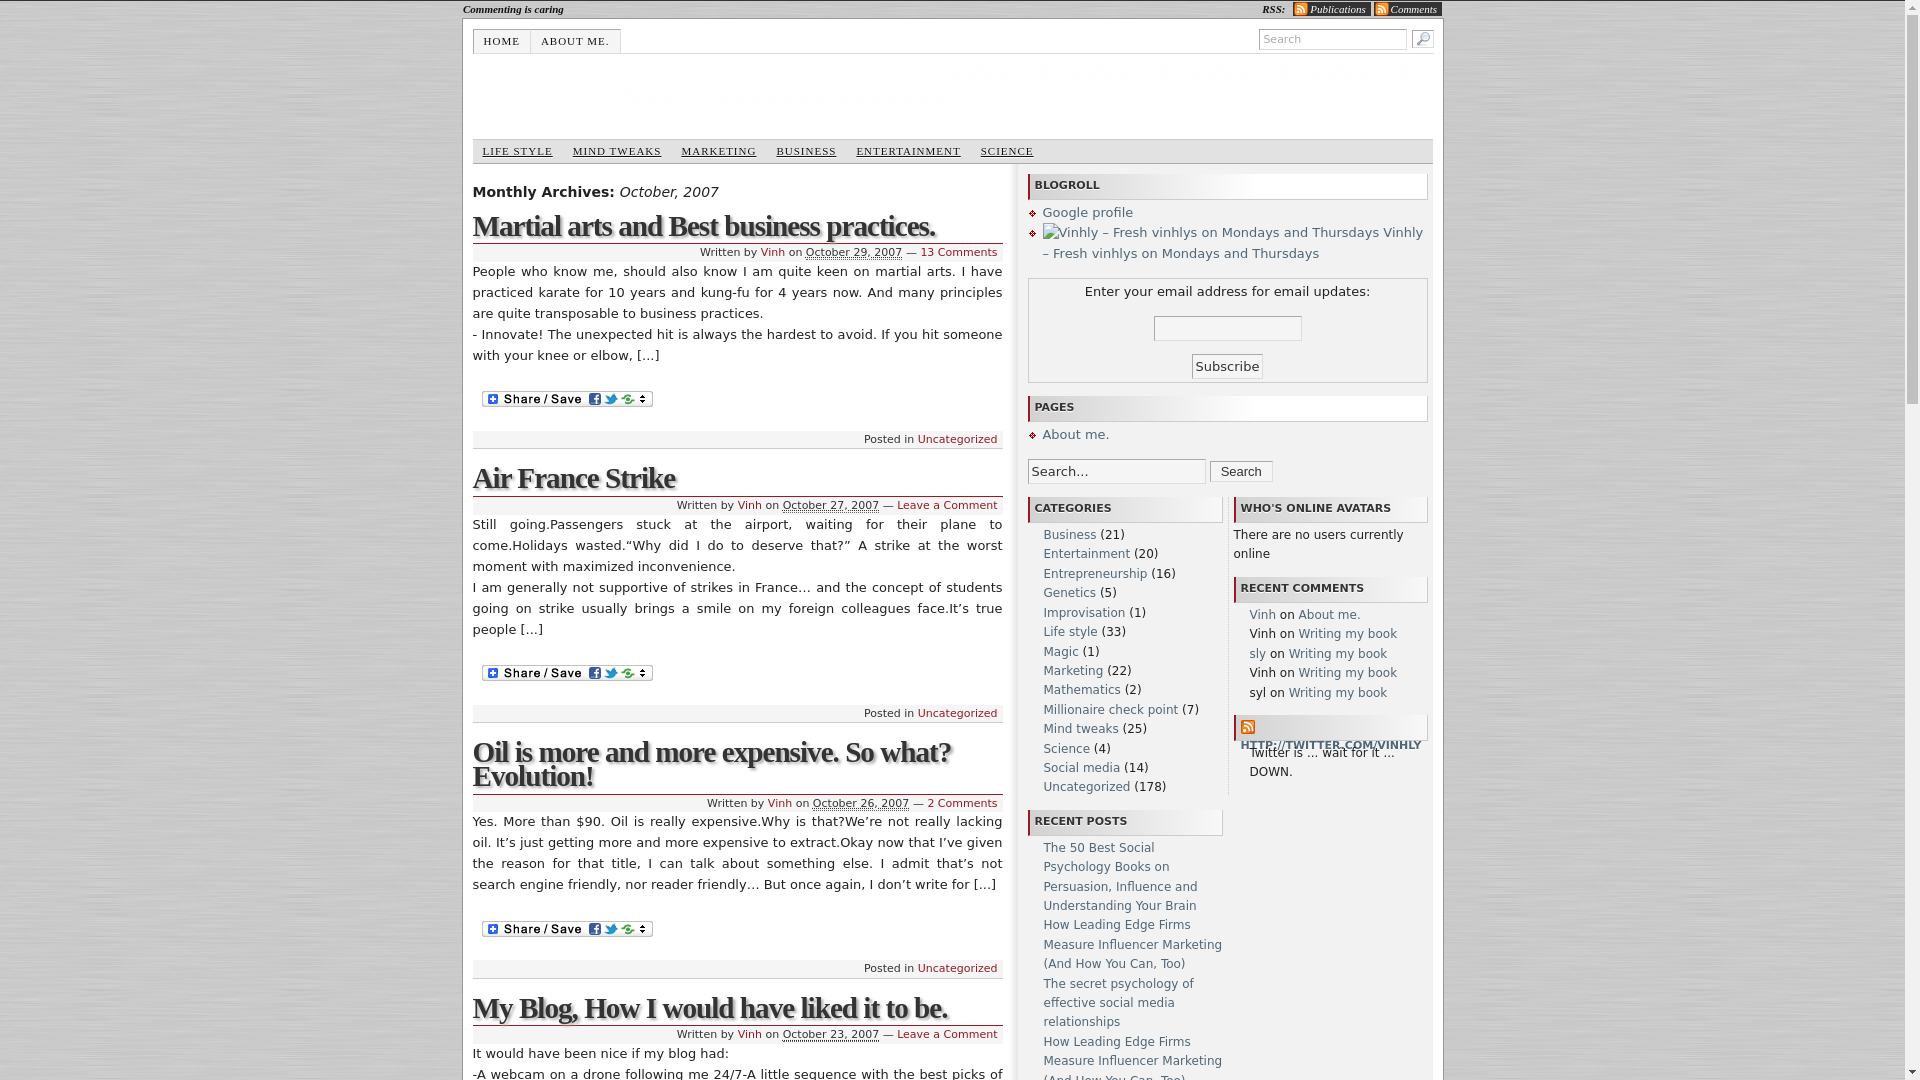 This screenshot has height=1080, width=1920. I want to click on Subscribe, so click(1228, 366).